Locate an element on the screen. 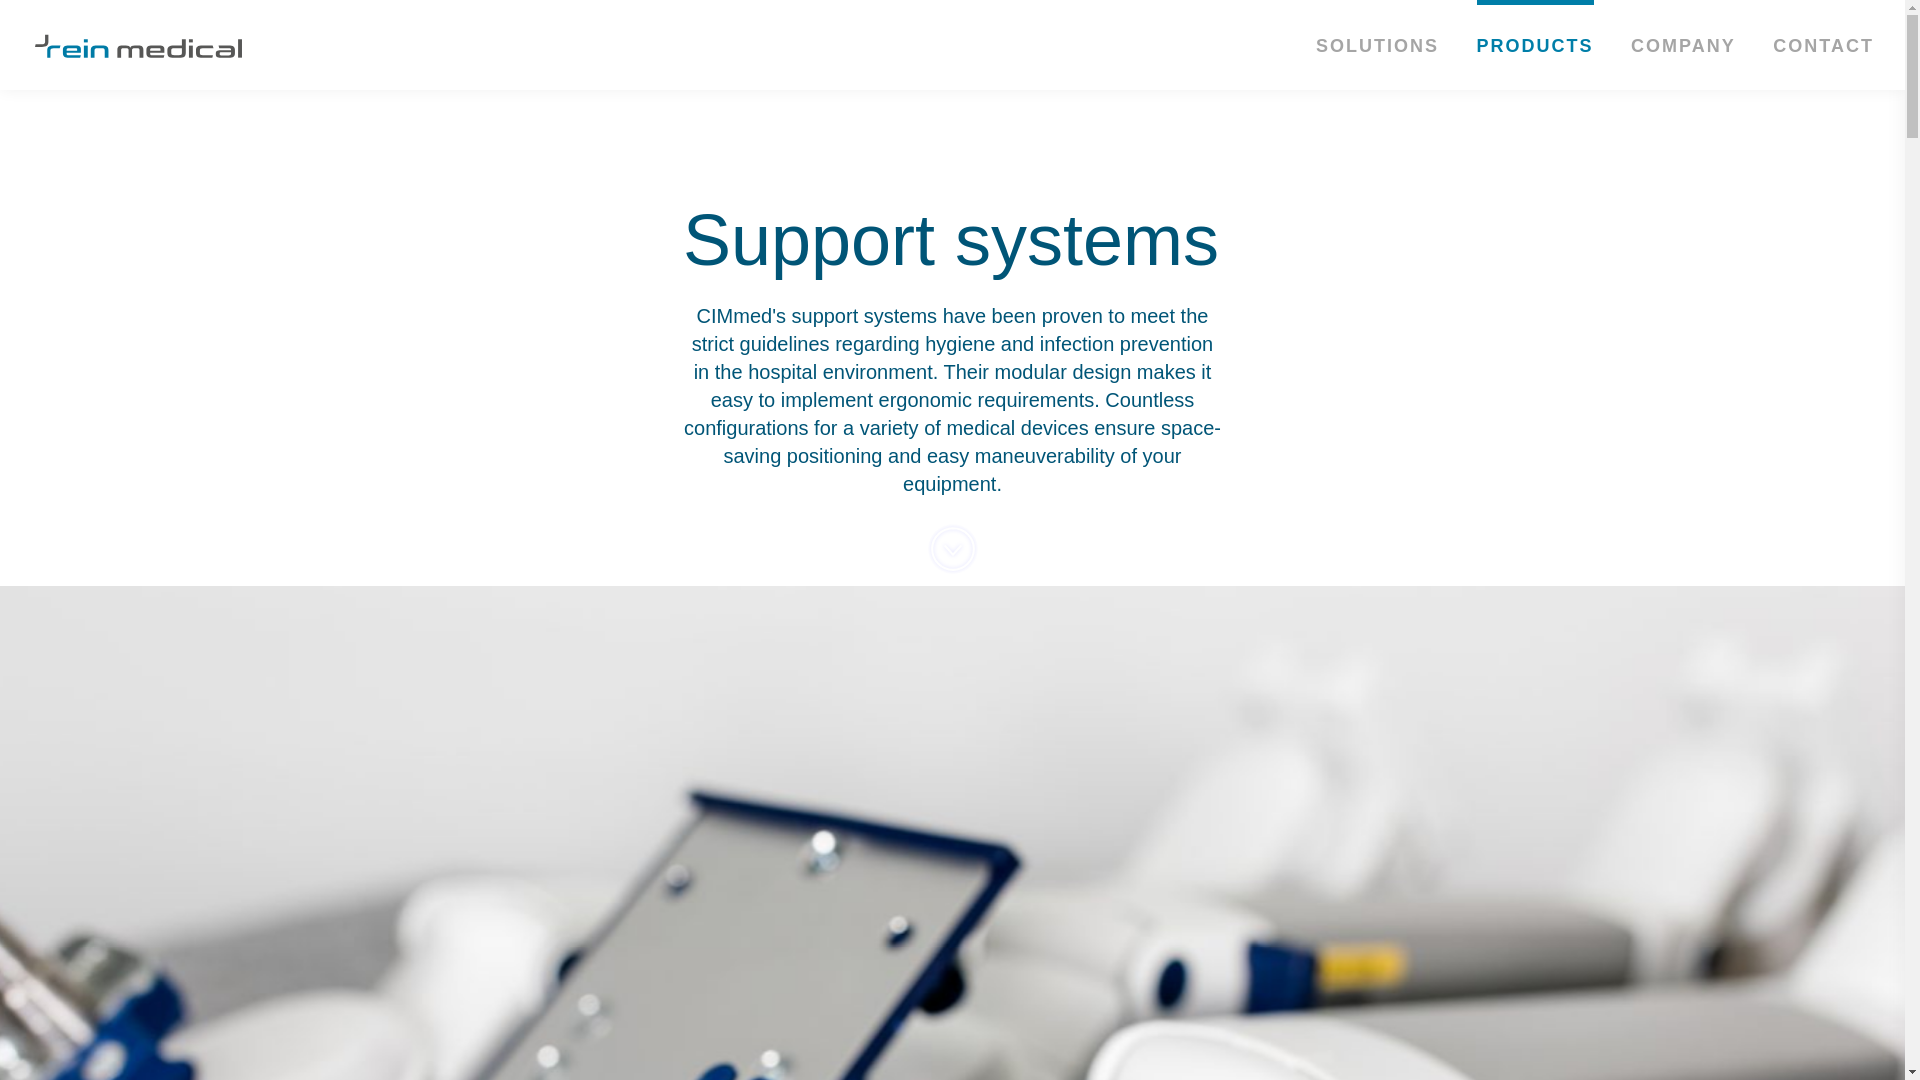  PRODUCTS is located at coordinates (1534, 46).